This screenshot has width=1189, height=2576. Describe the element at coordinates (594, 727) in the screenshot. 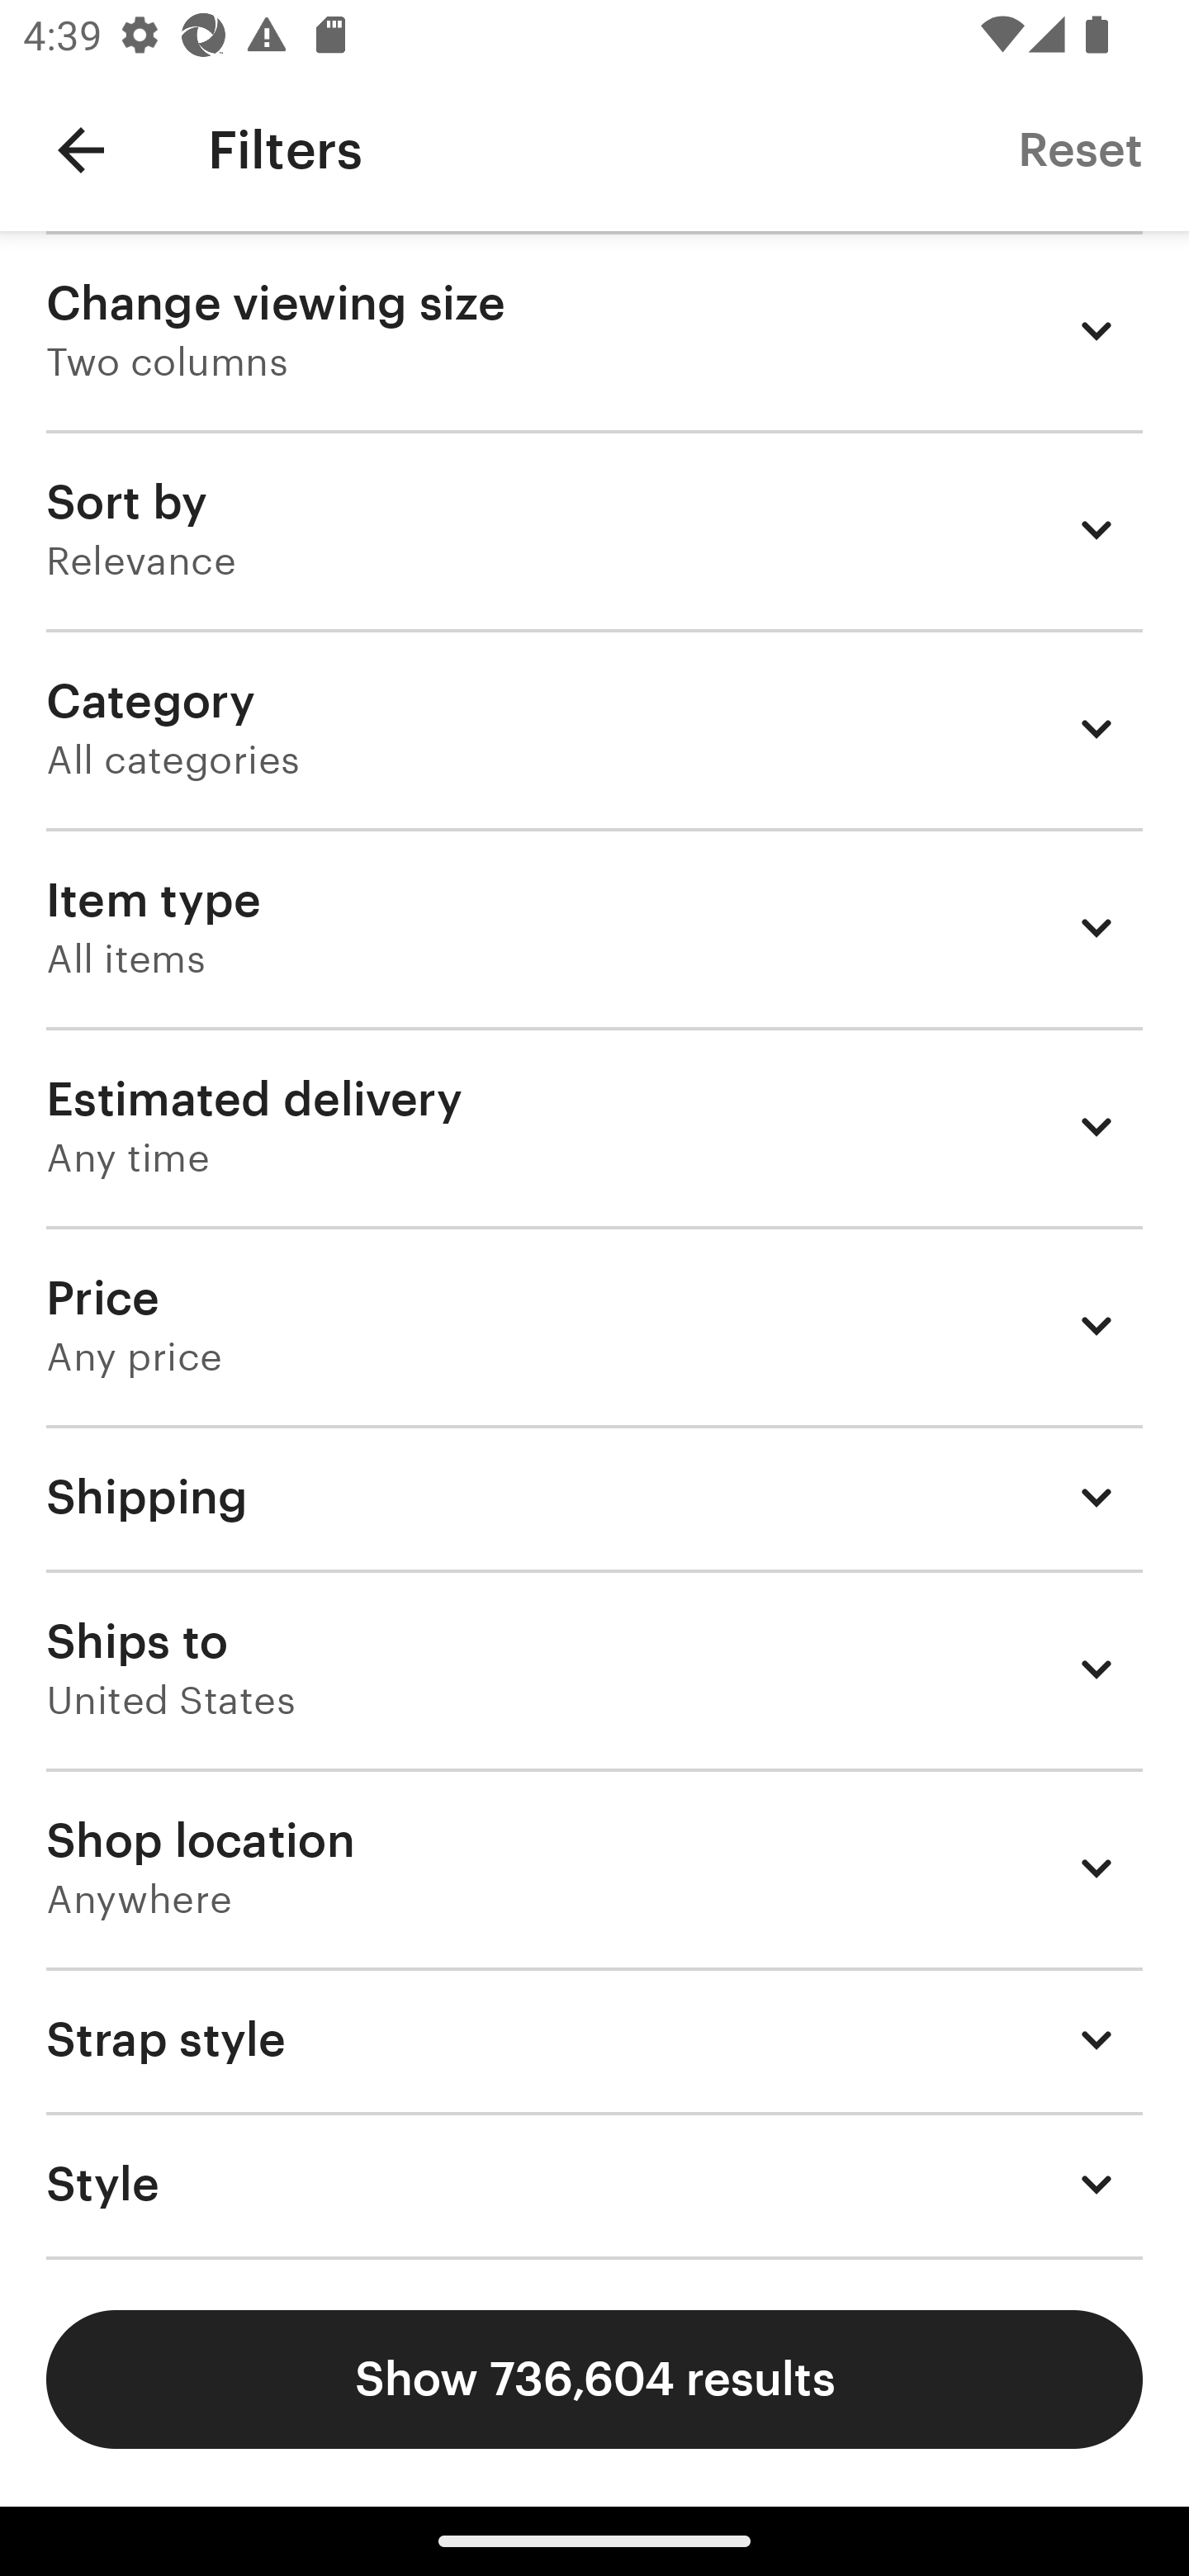

I see `Category All categories` at that location.